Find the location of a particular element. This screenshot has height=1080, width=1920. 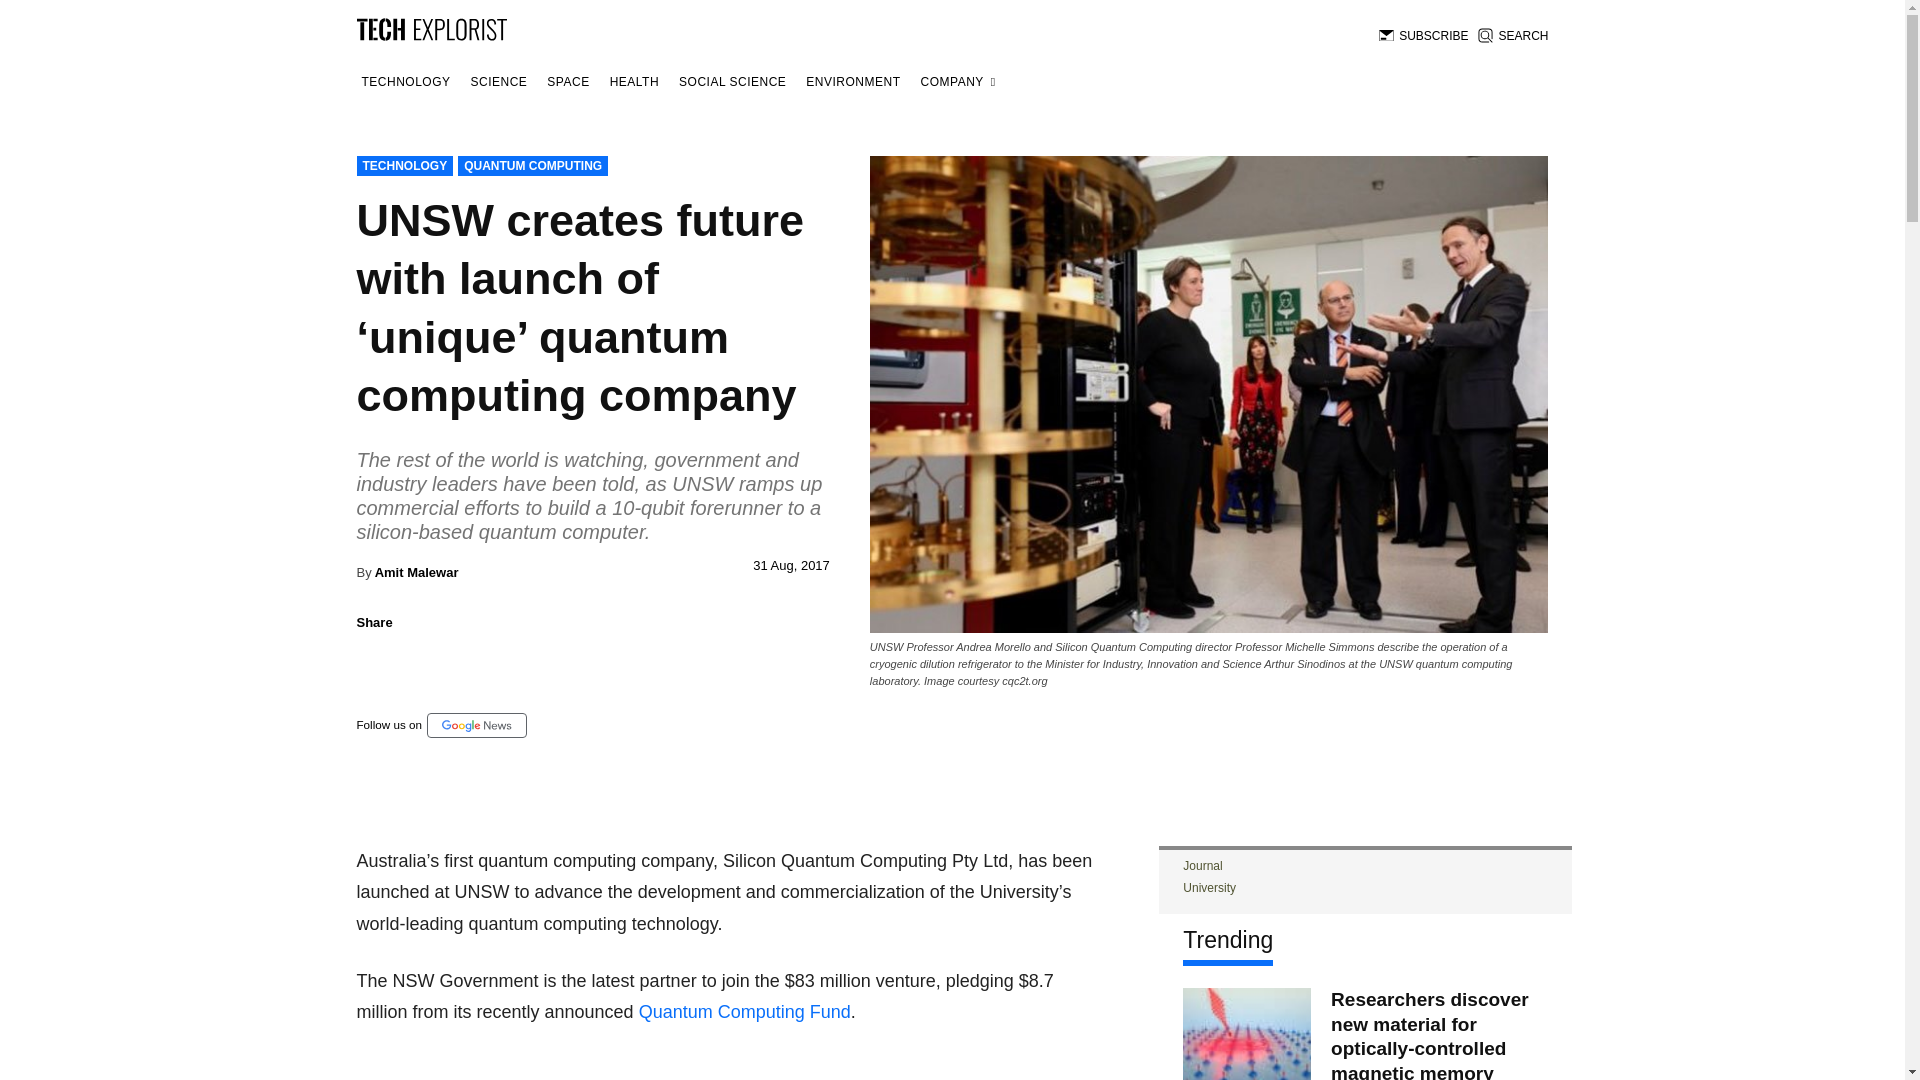

ENVIRONMENT is located at coordinates (852, 82).